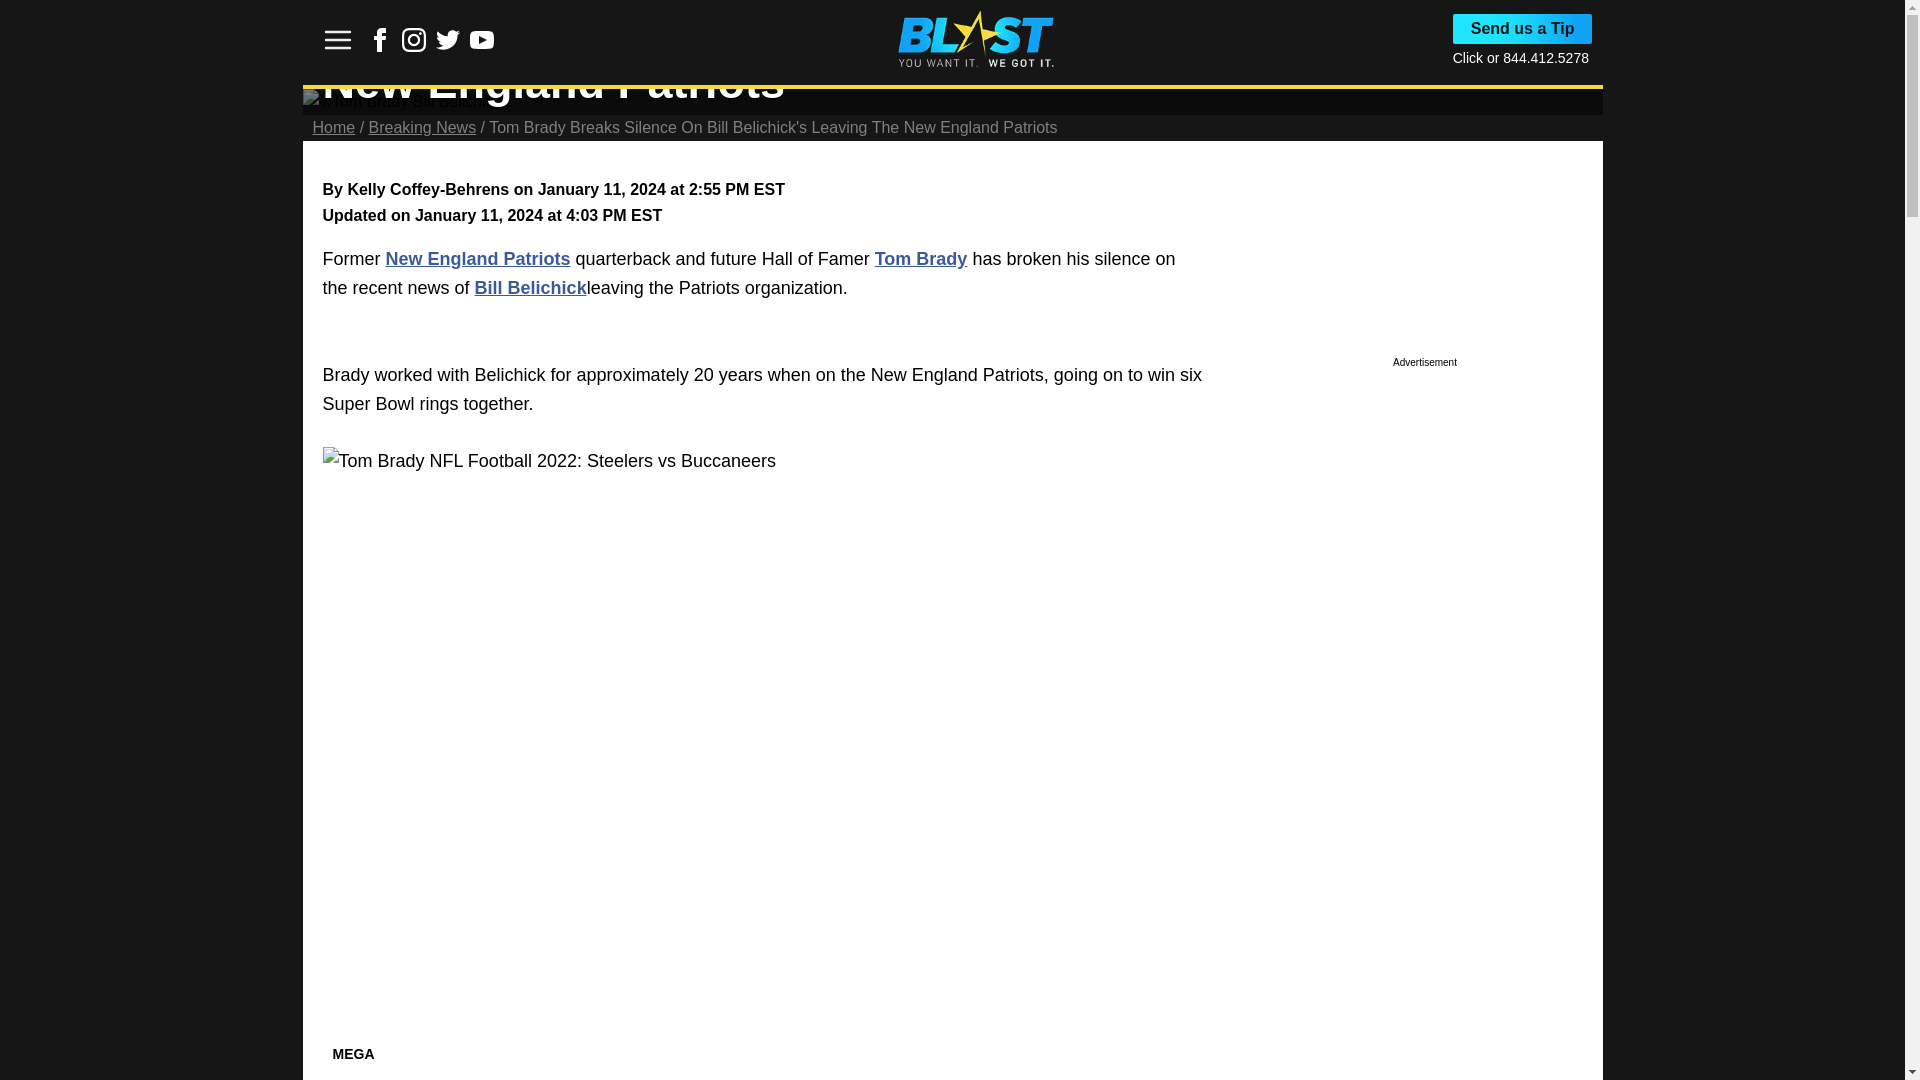 This screenshot has height=1080, width=1920. Describe the element at coordinates (422, 127) in the screenshot. I see `Breaking News` at that location.